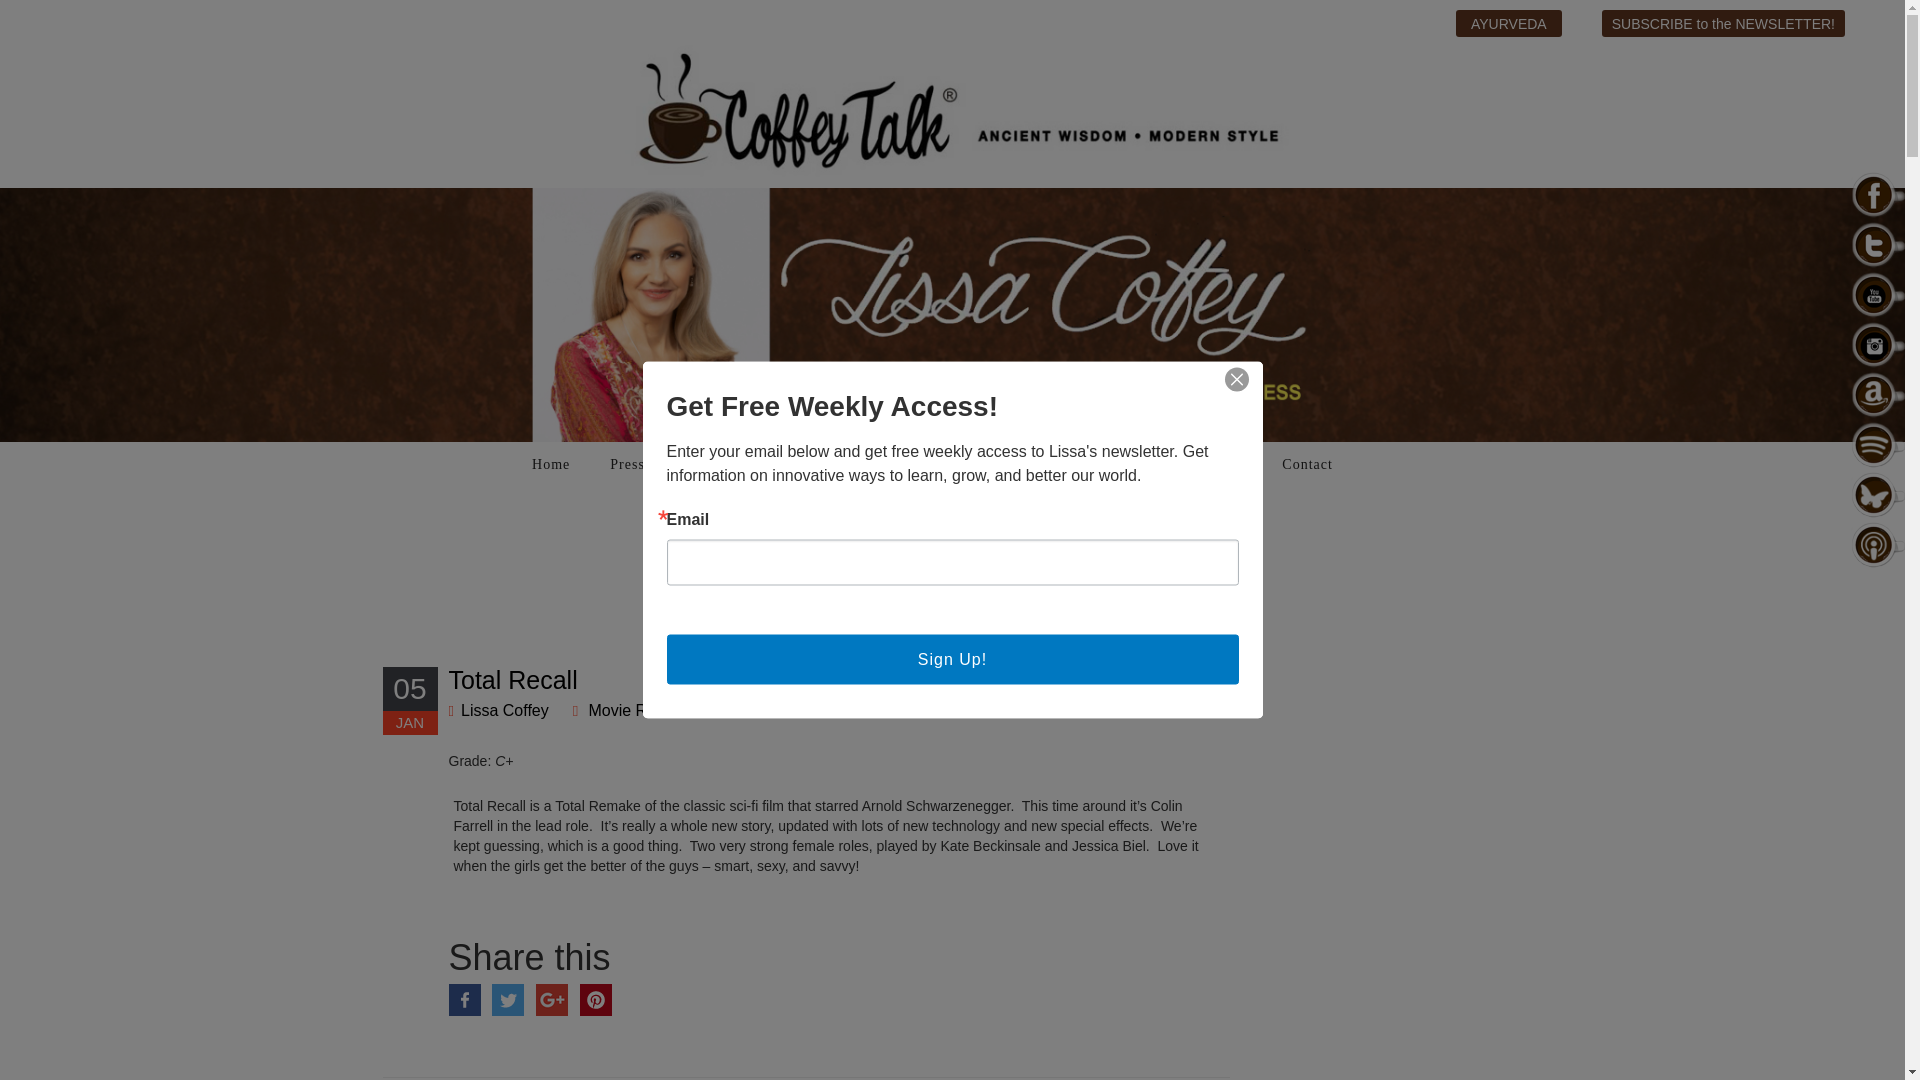 The width and height of the screenshot is (1920, 1080). I want to click on Press Room, so click(643, 464).